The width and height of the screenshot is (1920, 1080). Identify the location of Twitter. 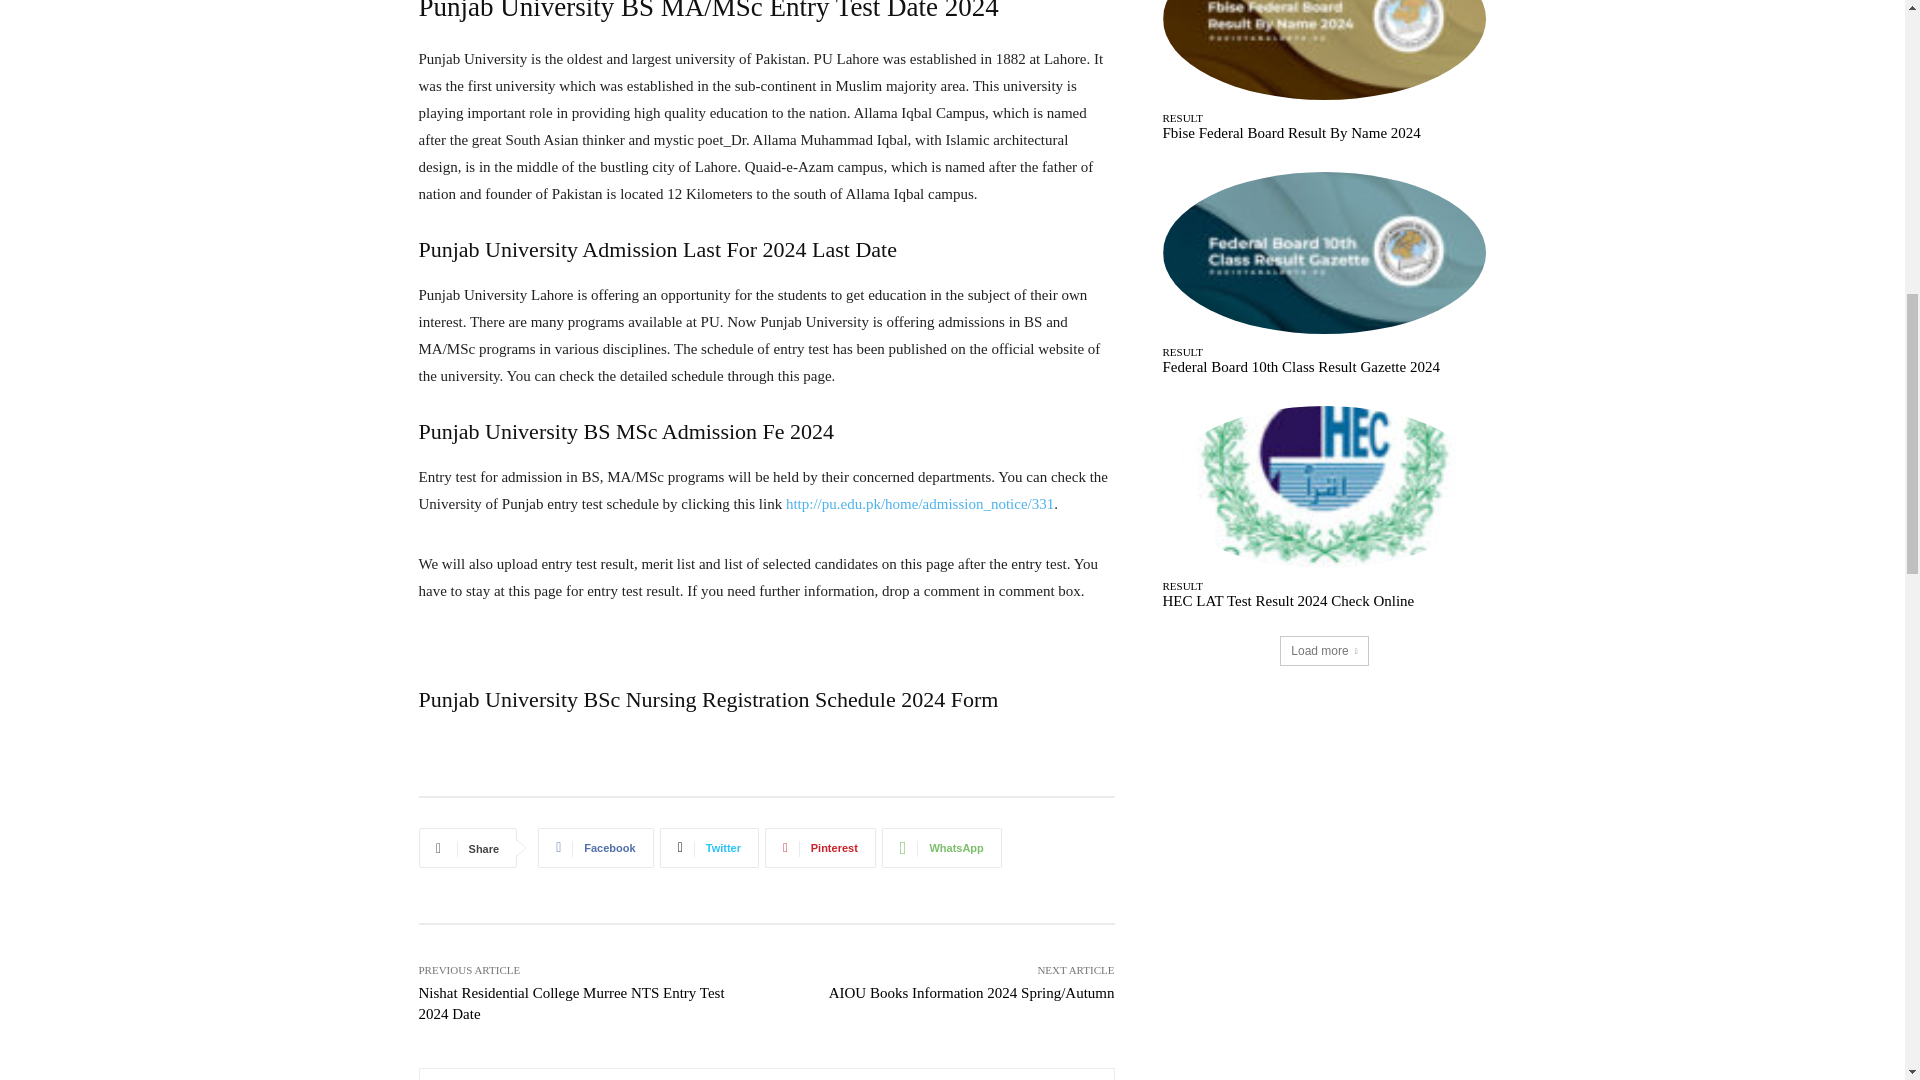
(709, 848).